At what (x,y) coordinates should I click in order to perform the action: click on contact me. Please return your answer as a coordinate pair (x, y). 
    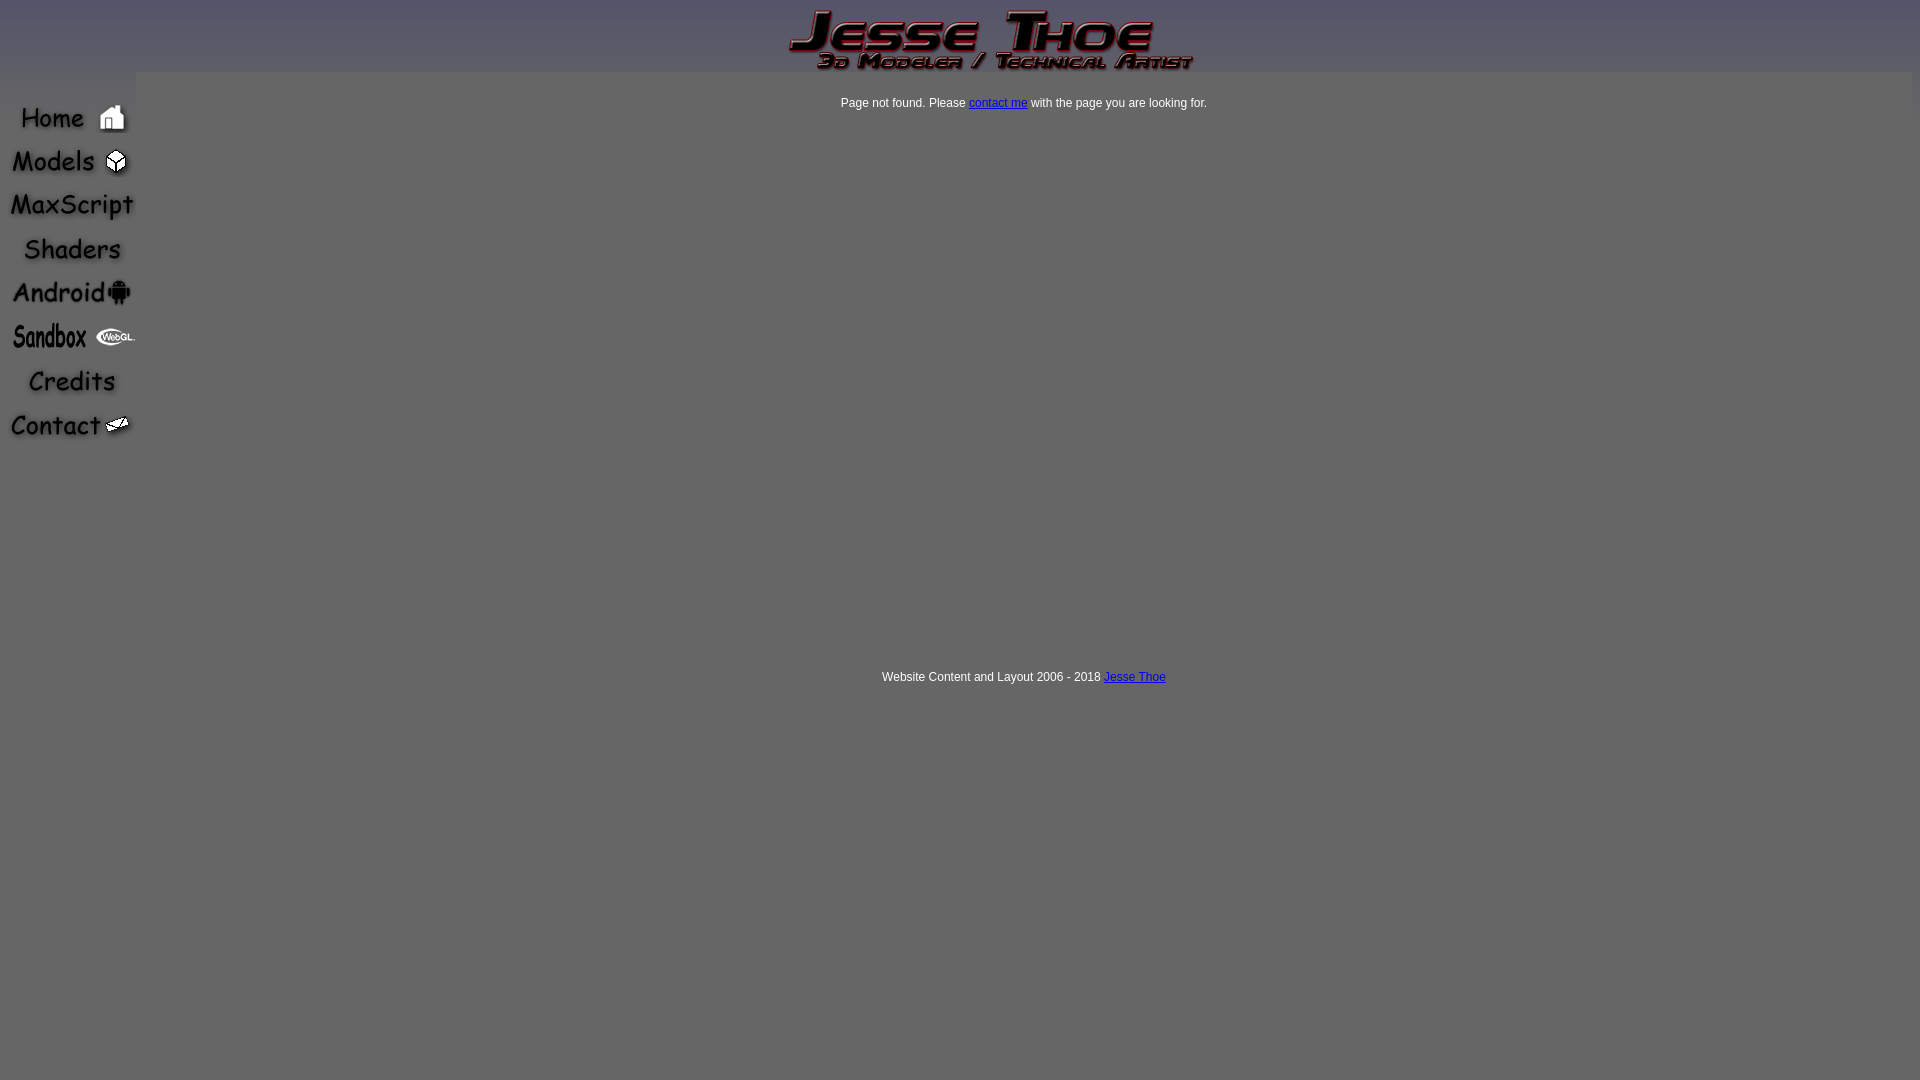
    Looking at the image, I should click on (998, 103).